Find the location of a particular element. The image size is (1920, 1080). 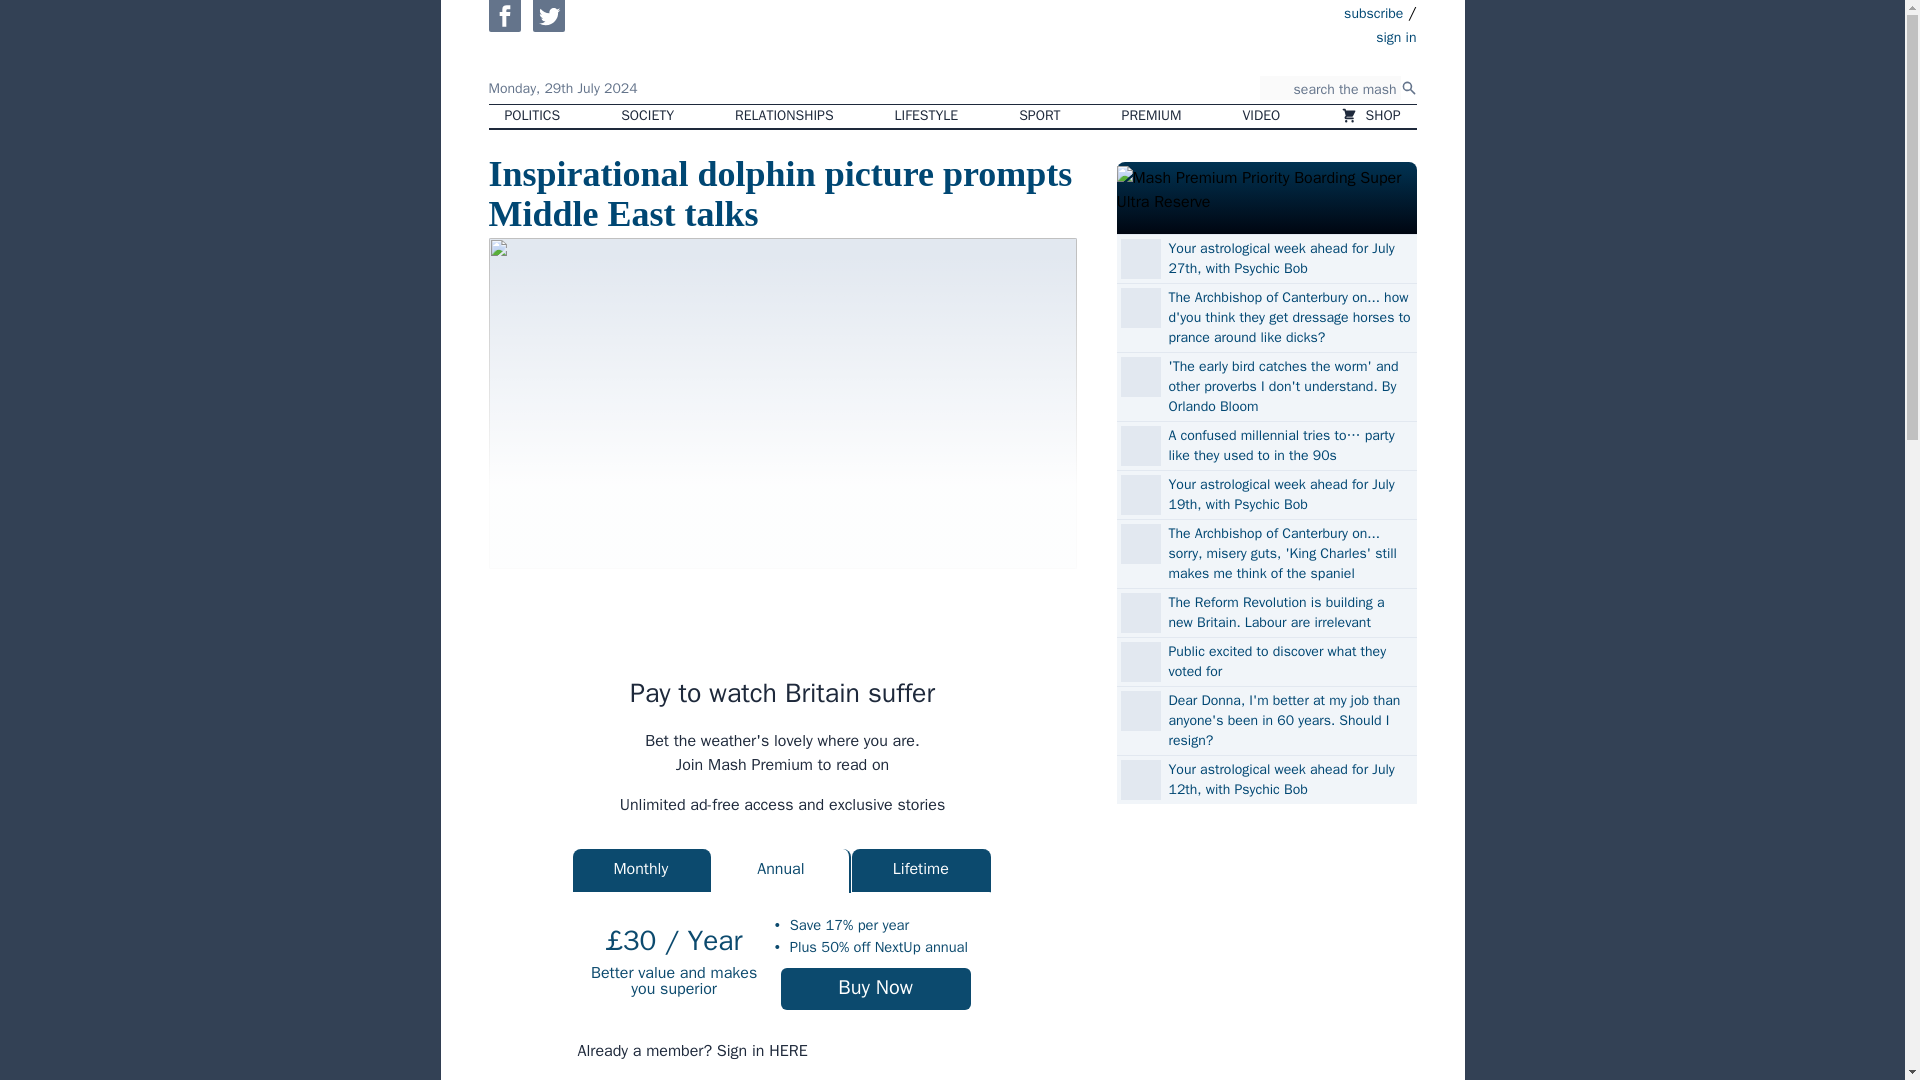

sign in is located at coordinates (1280, 35).